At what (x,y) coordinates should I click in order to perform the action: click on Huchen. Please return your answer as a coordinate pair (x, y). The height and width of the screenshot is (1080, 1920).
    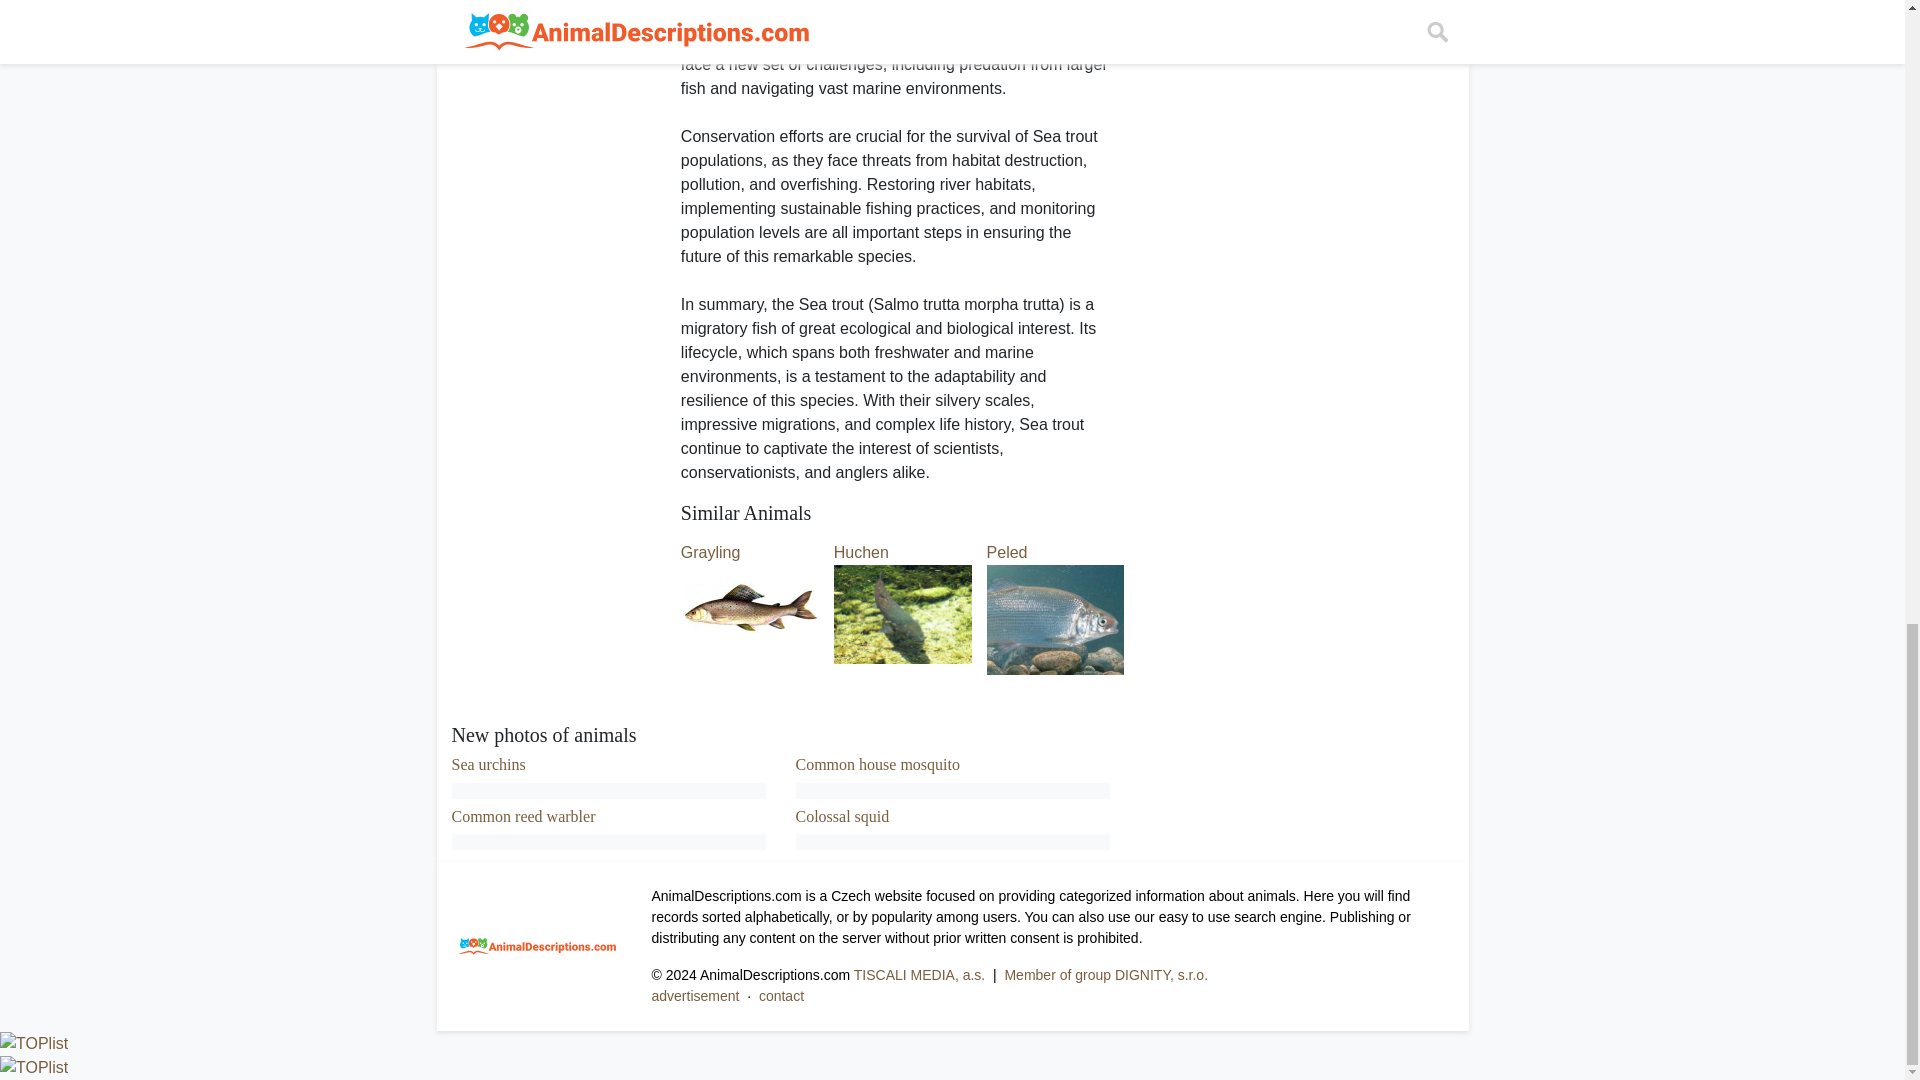
    Looking at the image, I should click on (902, 582).